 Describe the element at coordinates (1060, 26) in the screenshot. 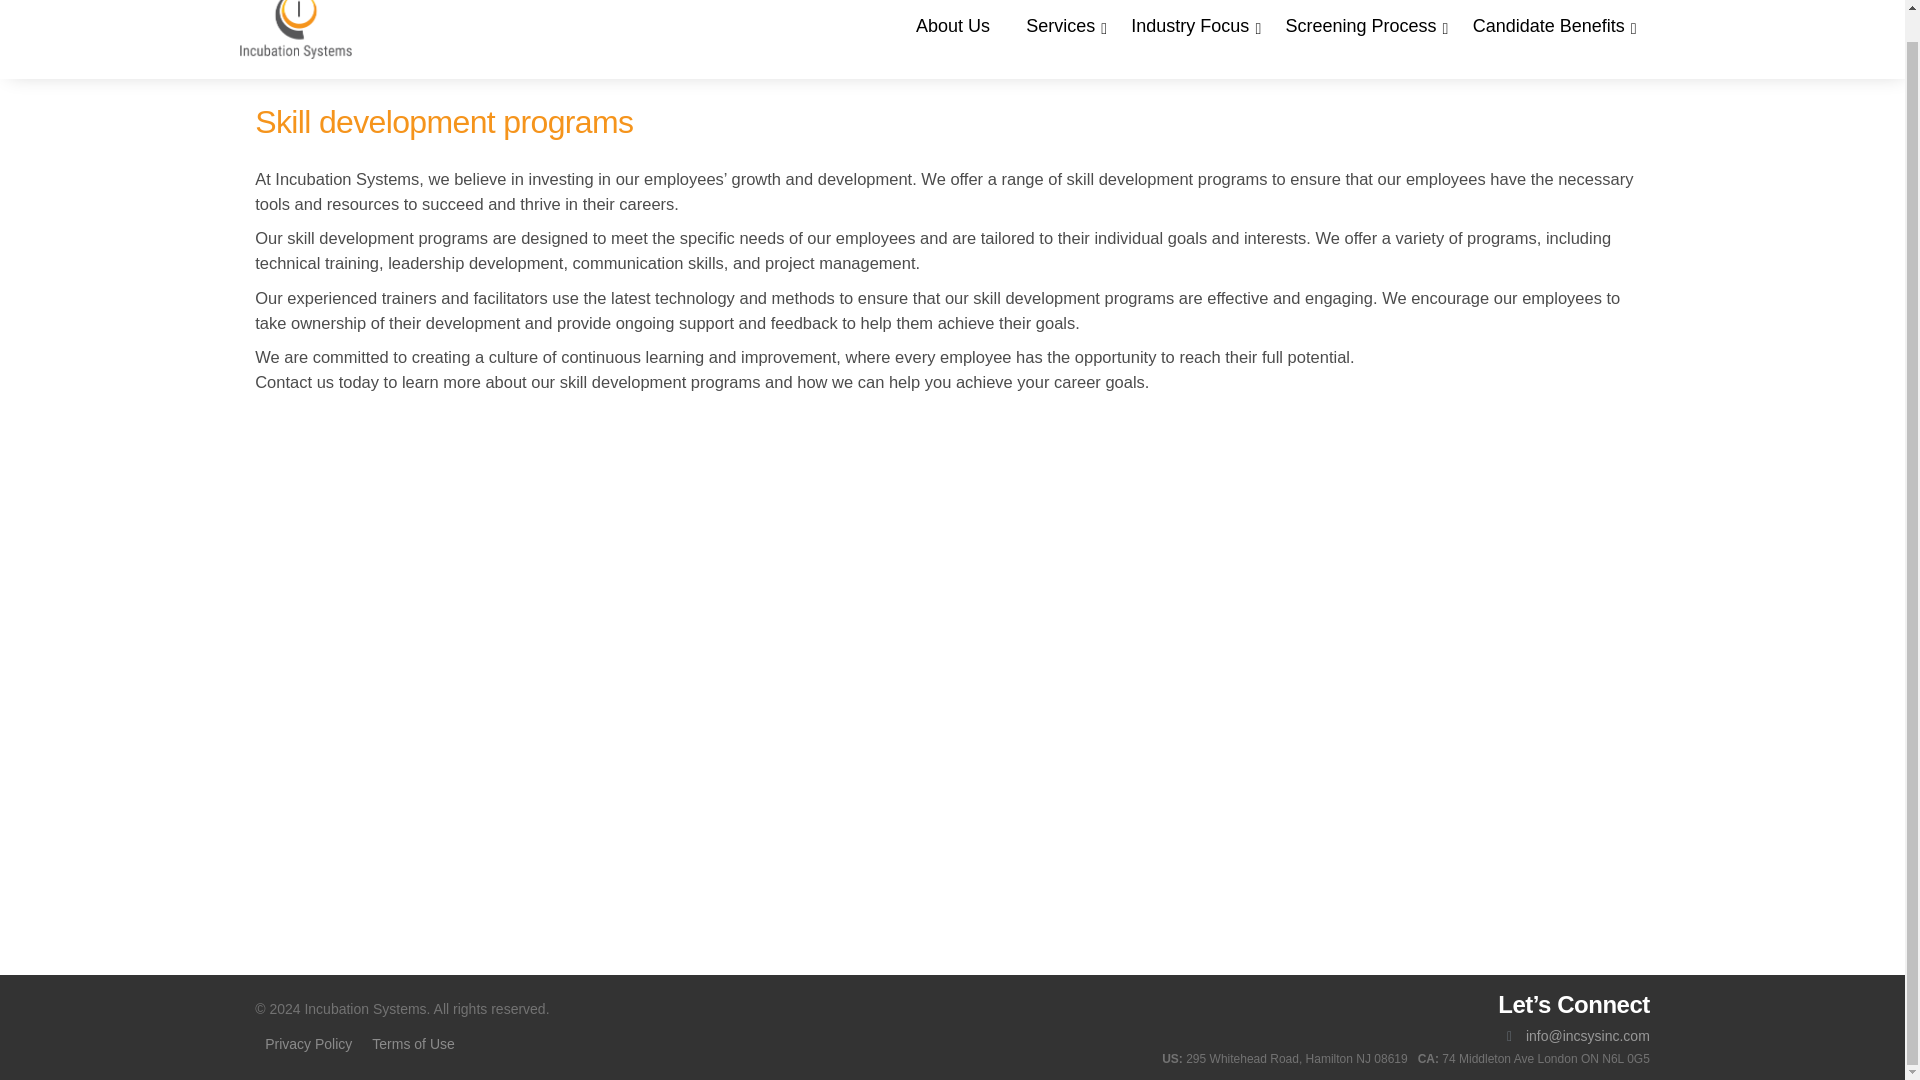

I see `Services` at that location.